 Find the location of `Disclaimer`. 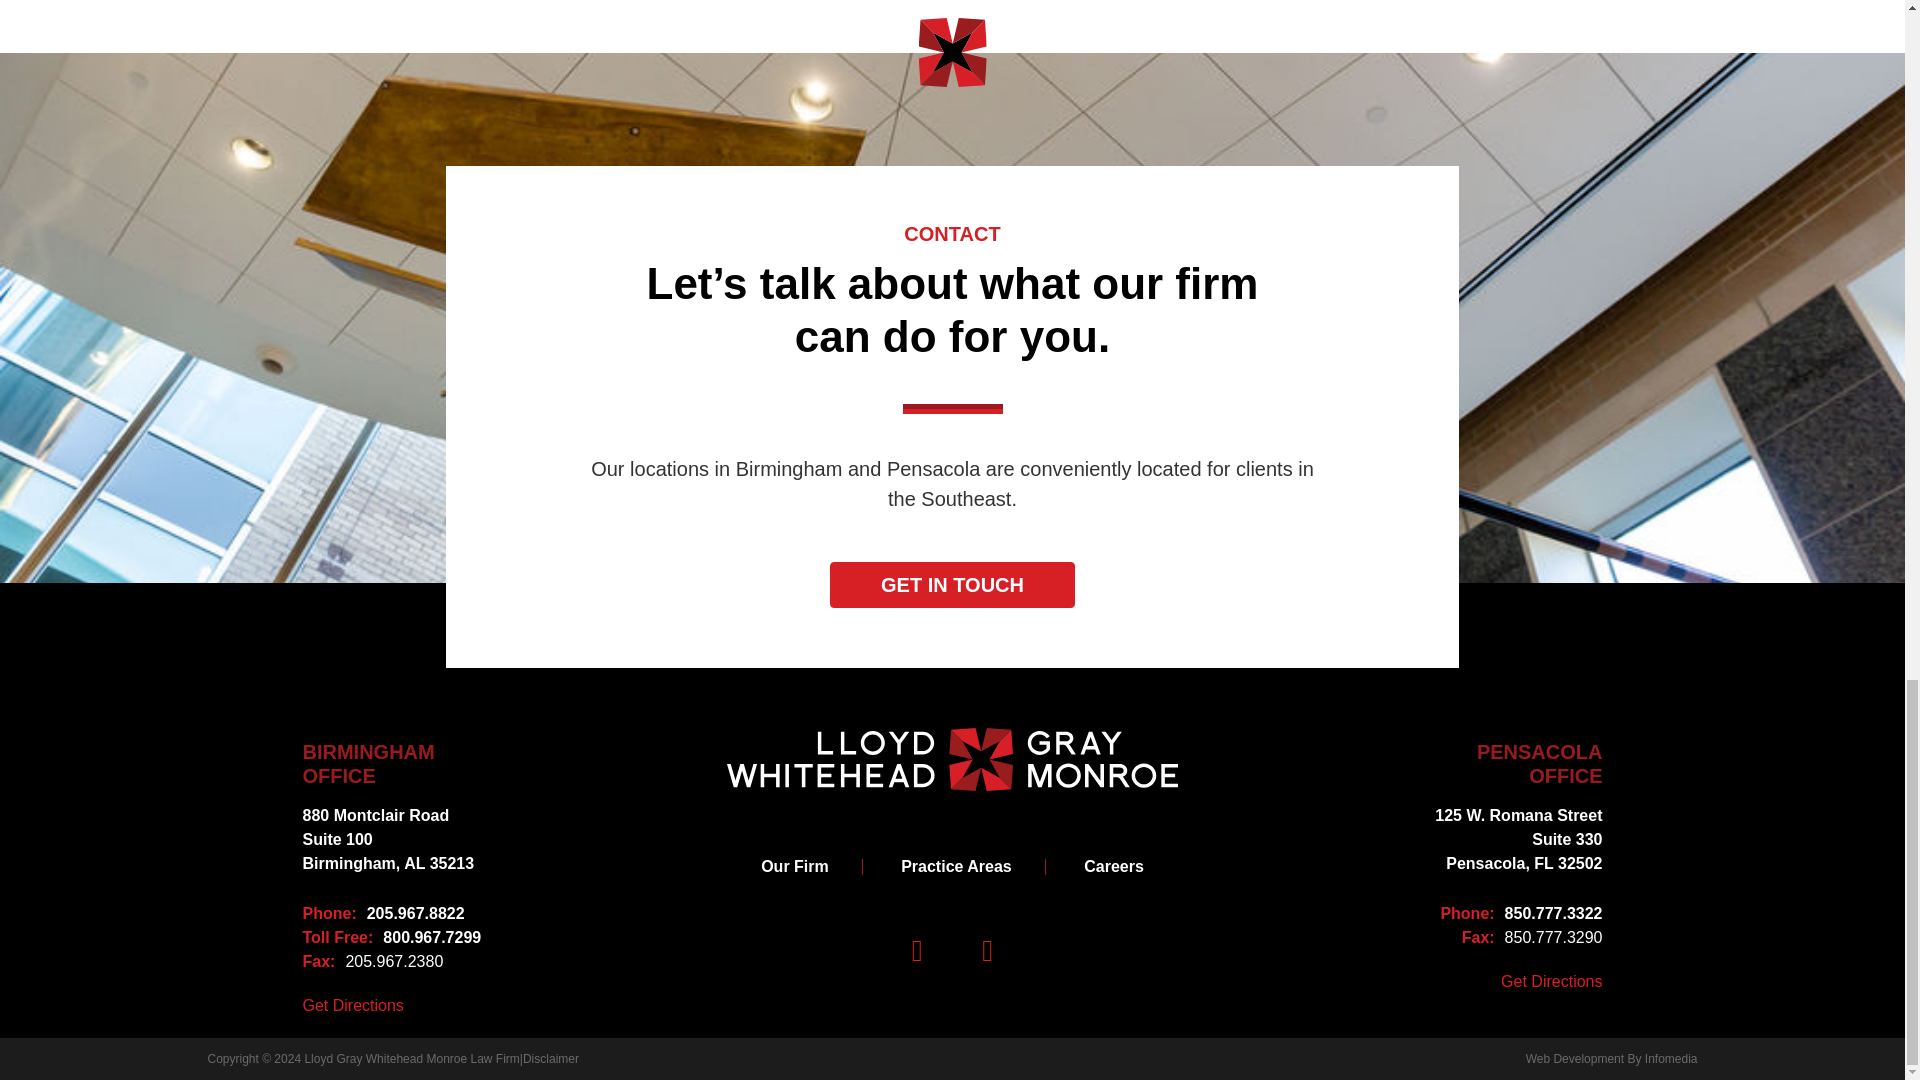

Disclaimer is located at coordinates (1507, 913).